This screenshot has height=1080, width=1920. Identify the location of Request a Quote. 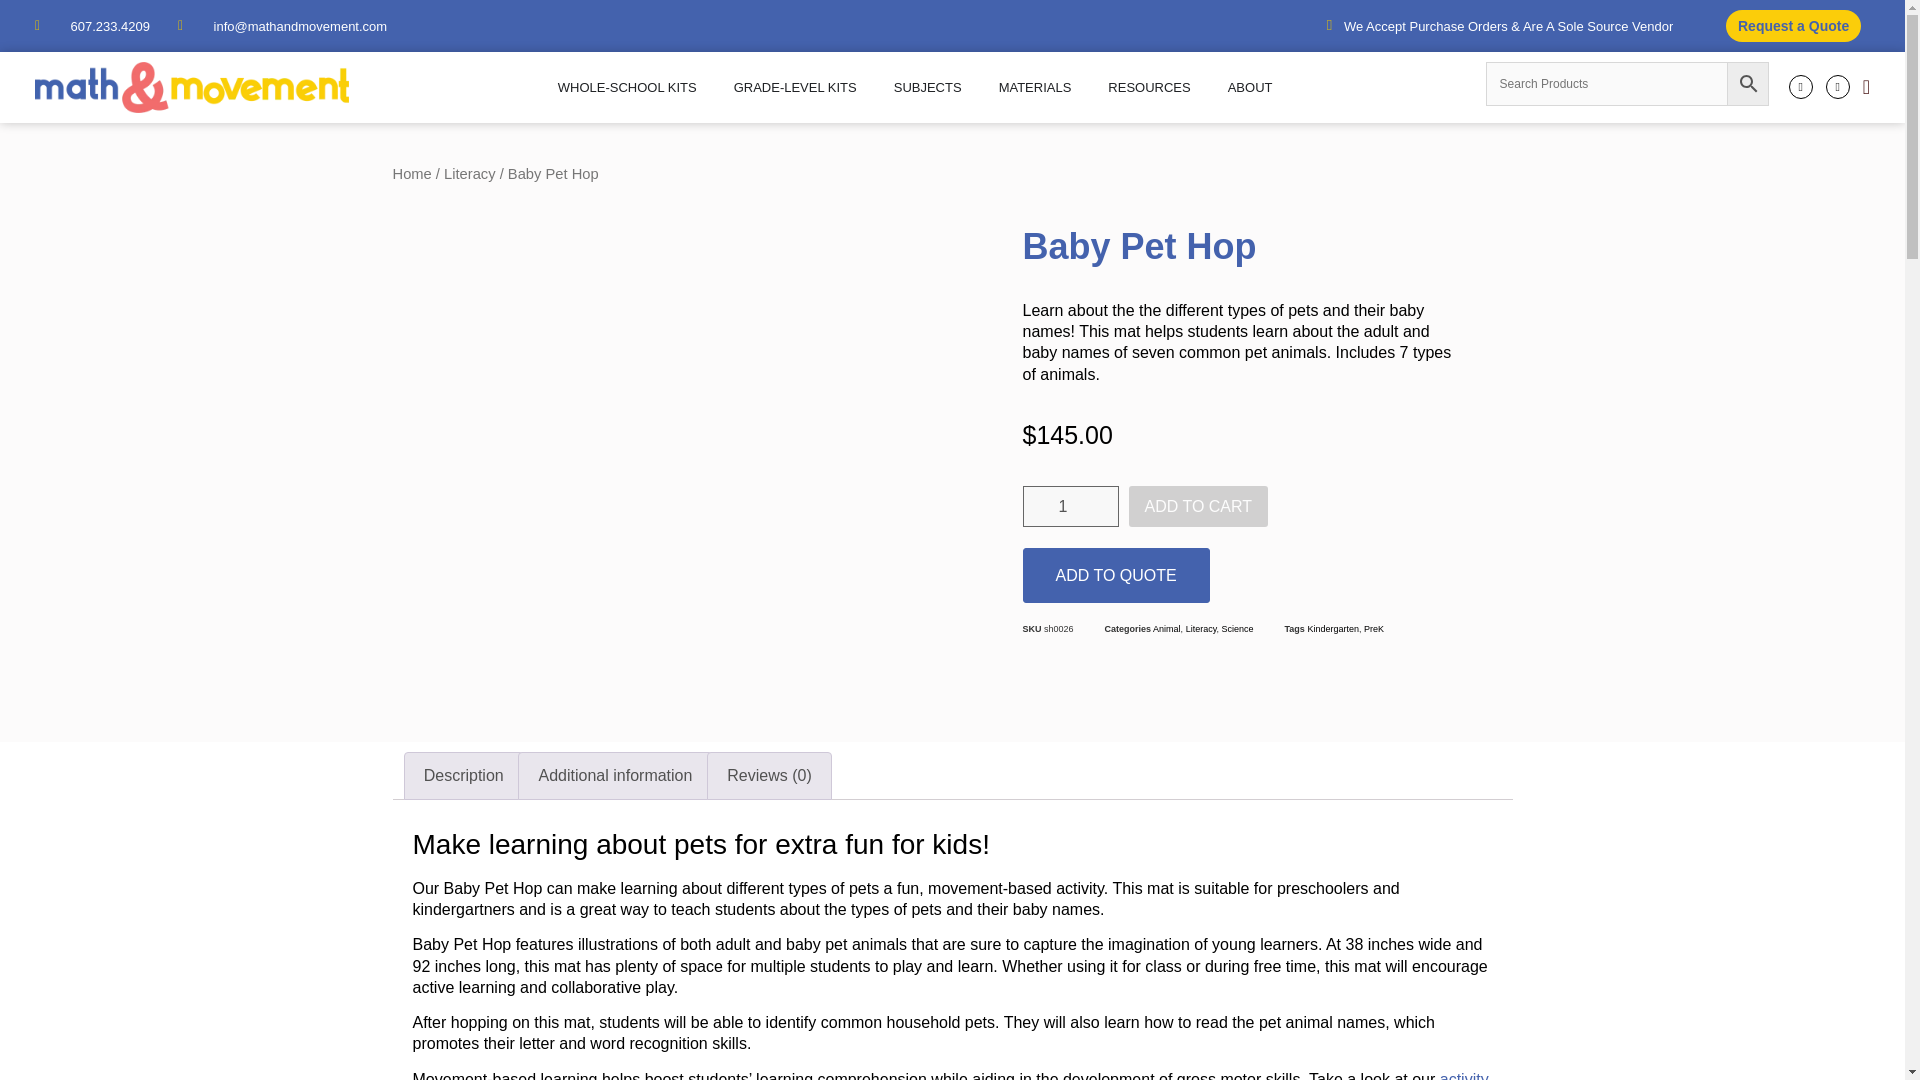
(1793, 26).